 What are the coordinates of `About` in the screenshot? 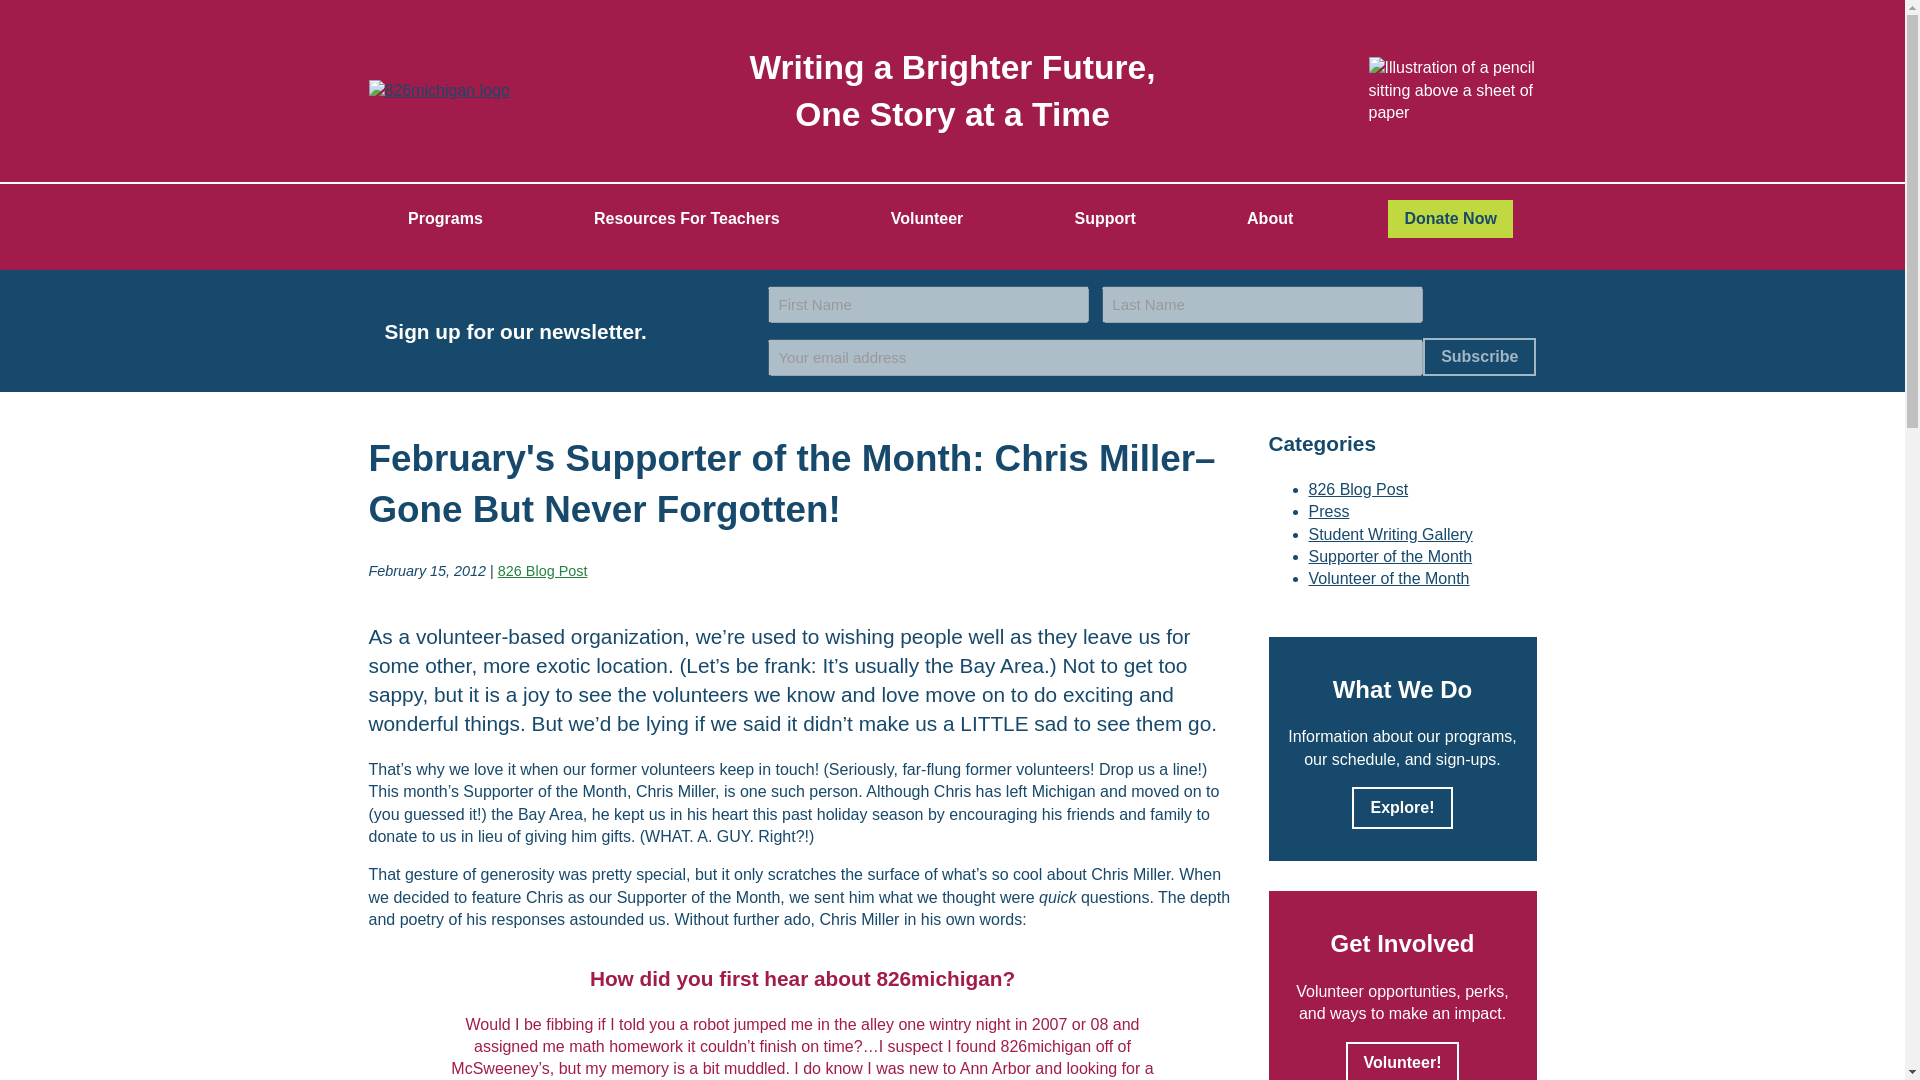 It's located at (1270, 218).